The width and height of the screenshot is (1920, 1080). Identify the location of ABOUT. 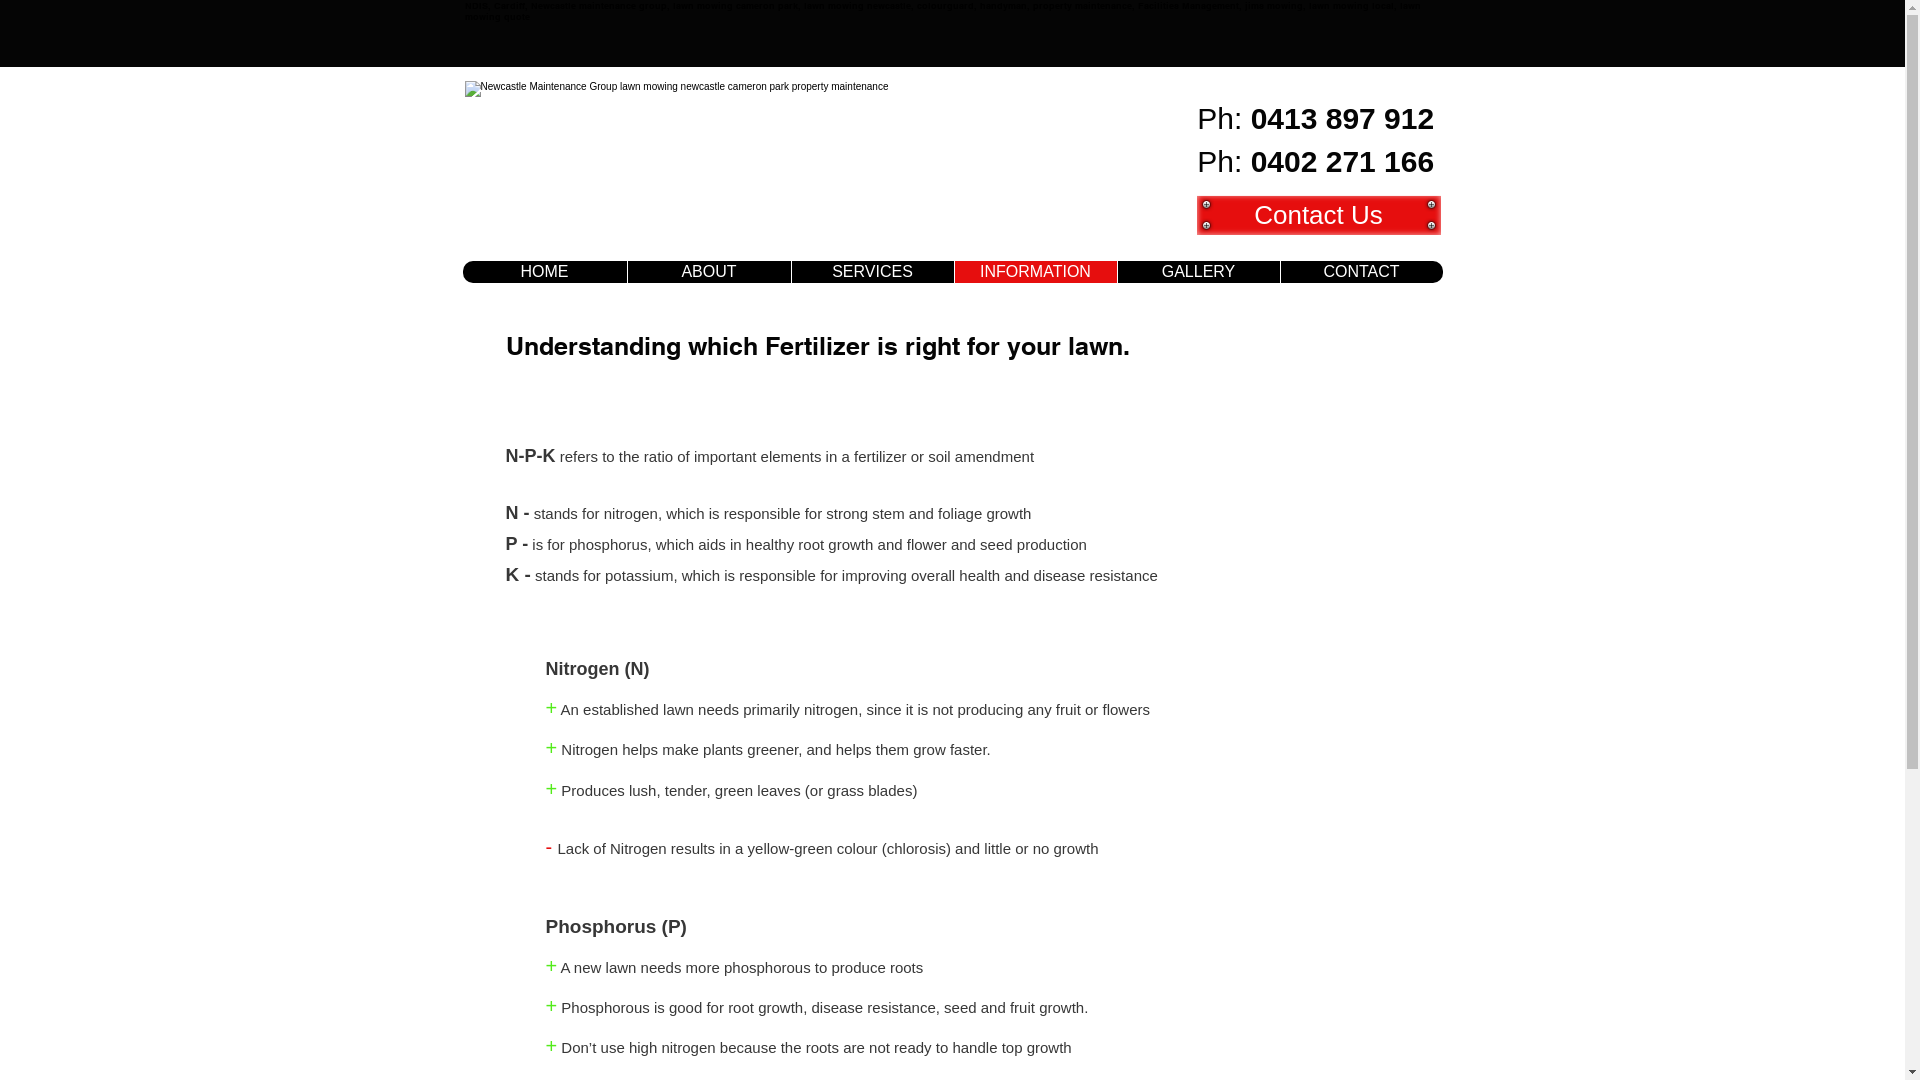
(708, 272).